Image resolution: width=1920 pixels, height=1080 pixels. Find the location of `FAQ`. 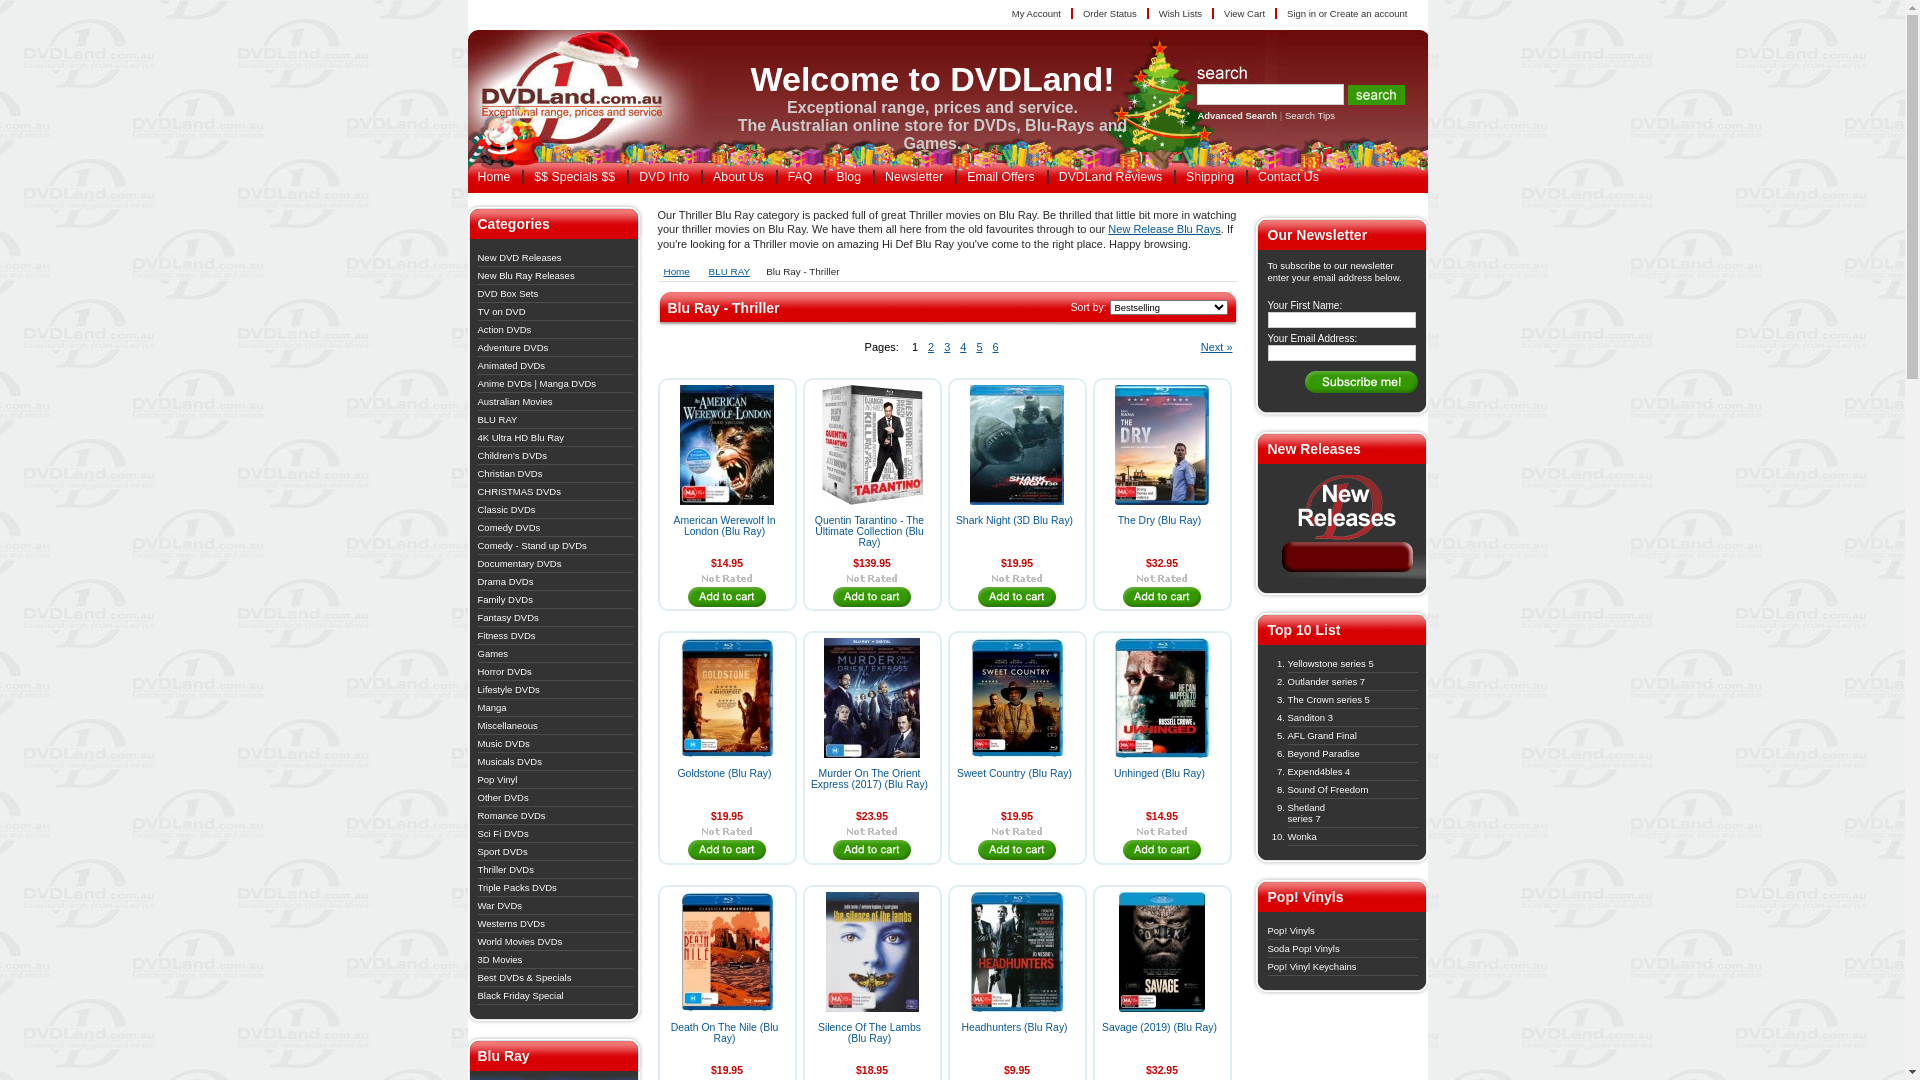

FAQ is located at coordinates (800, 177).